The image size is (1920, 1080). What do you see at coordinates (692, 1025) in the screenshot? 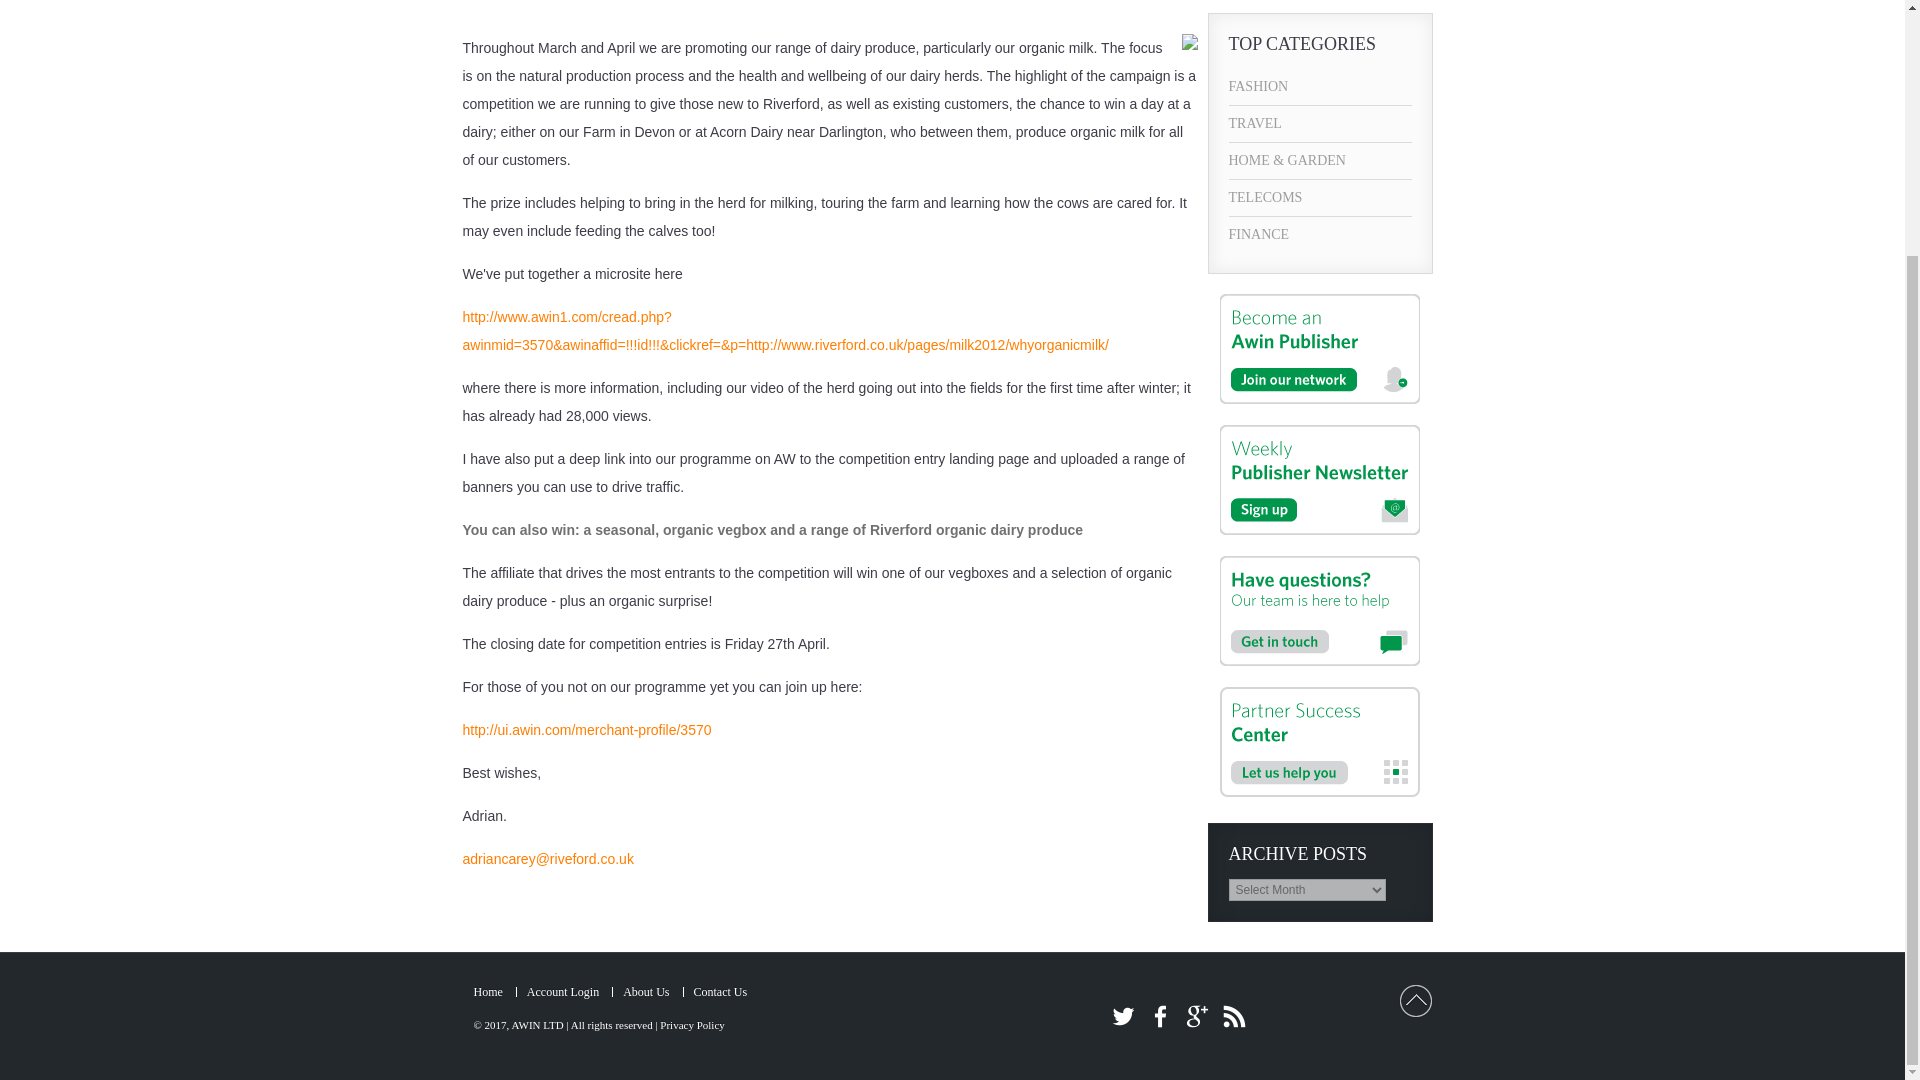
I see `Privacy Policy` at bounding box center [692, 1025].